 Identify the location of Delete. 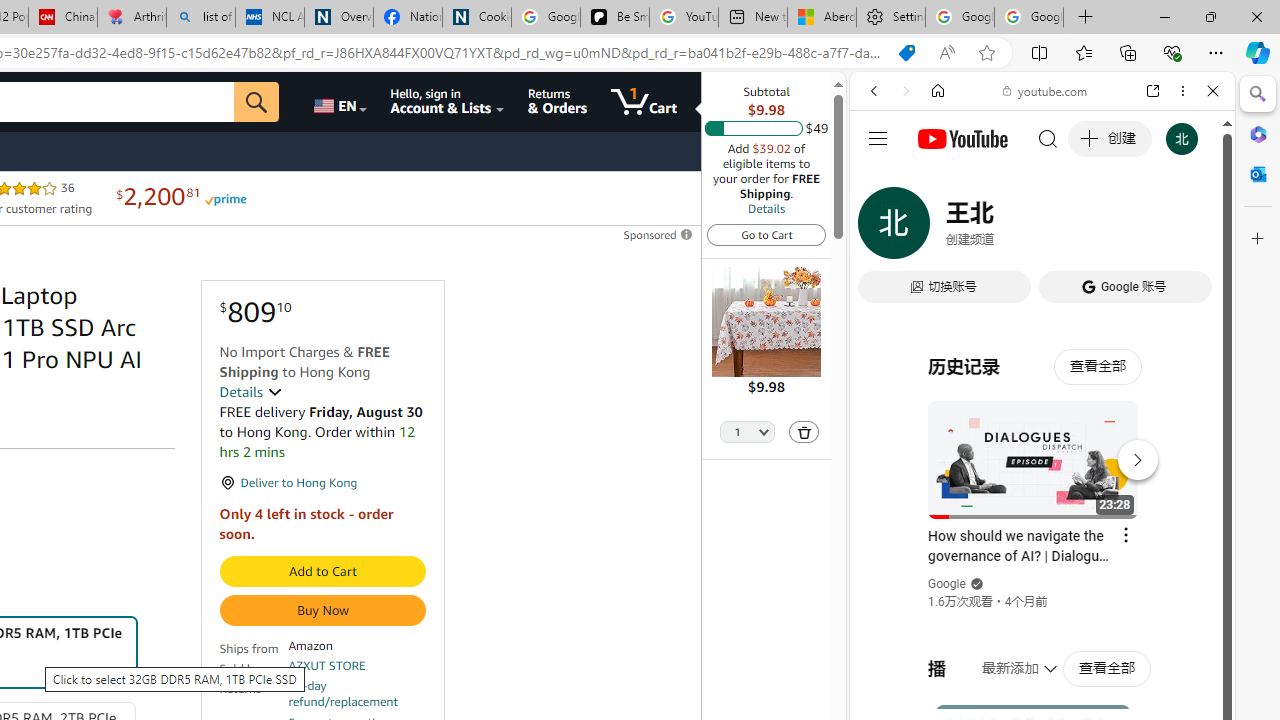
(804, 432).